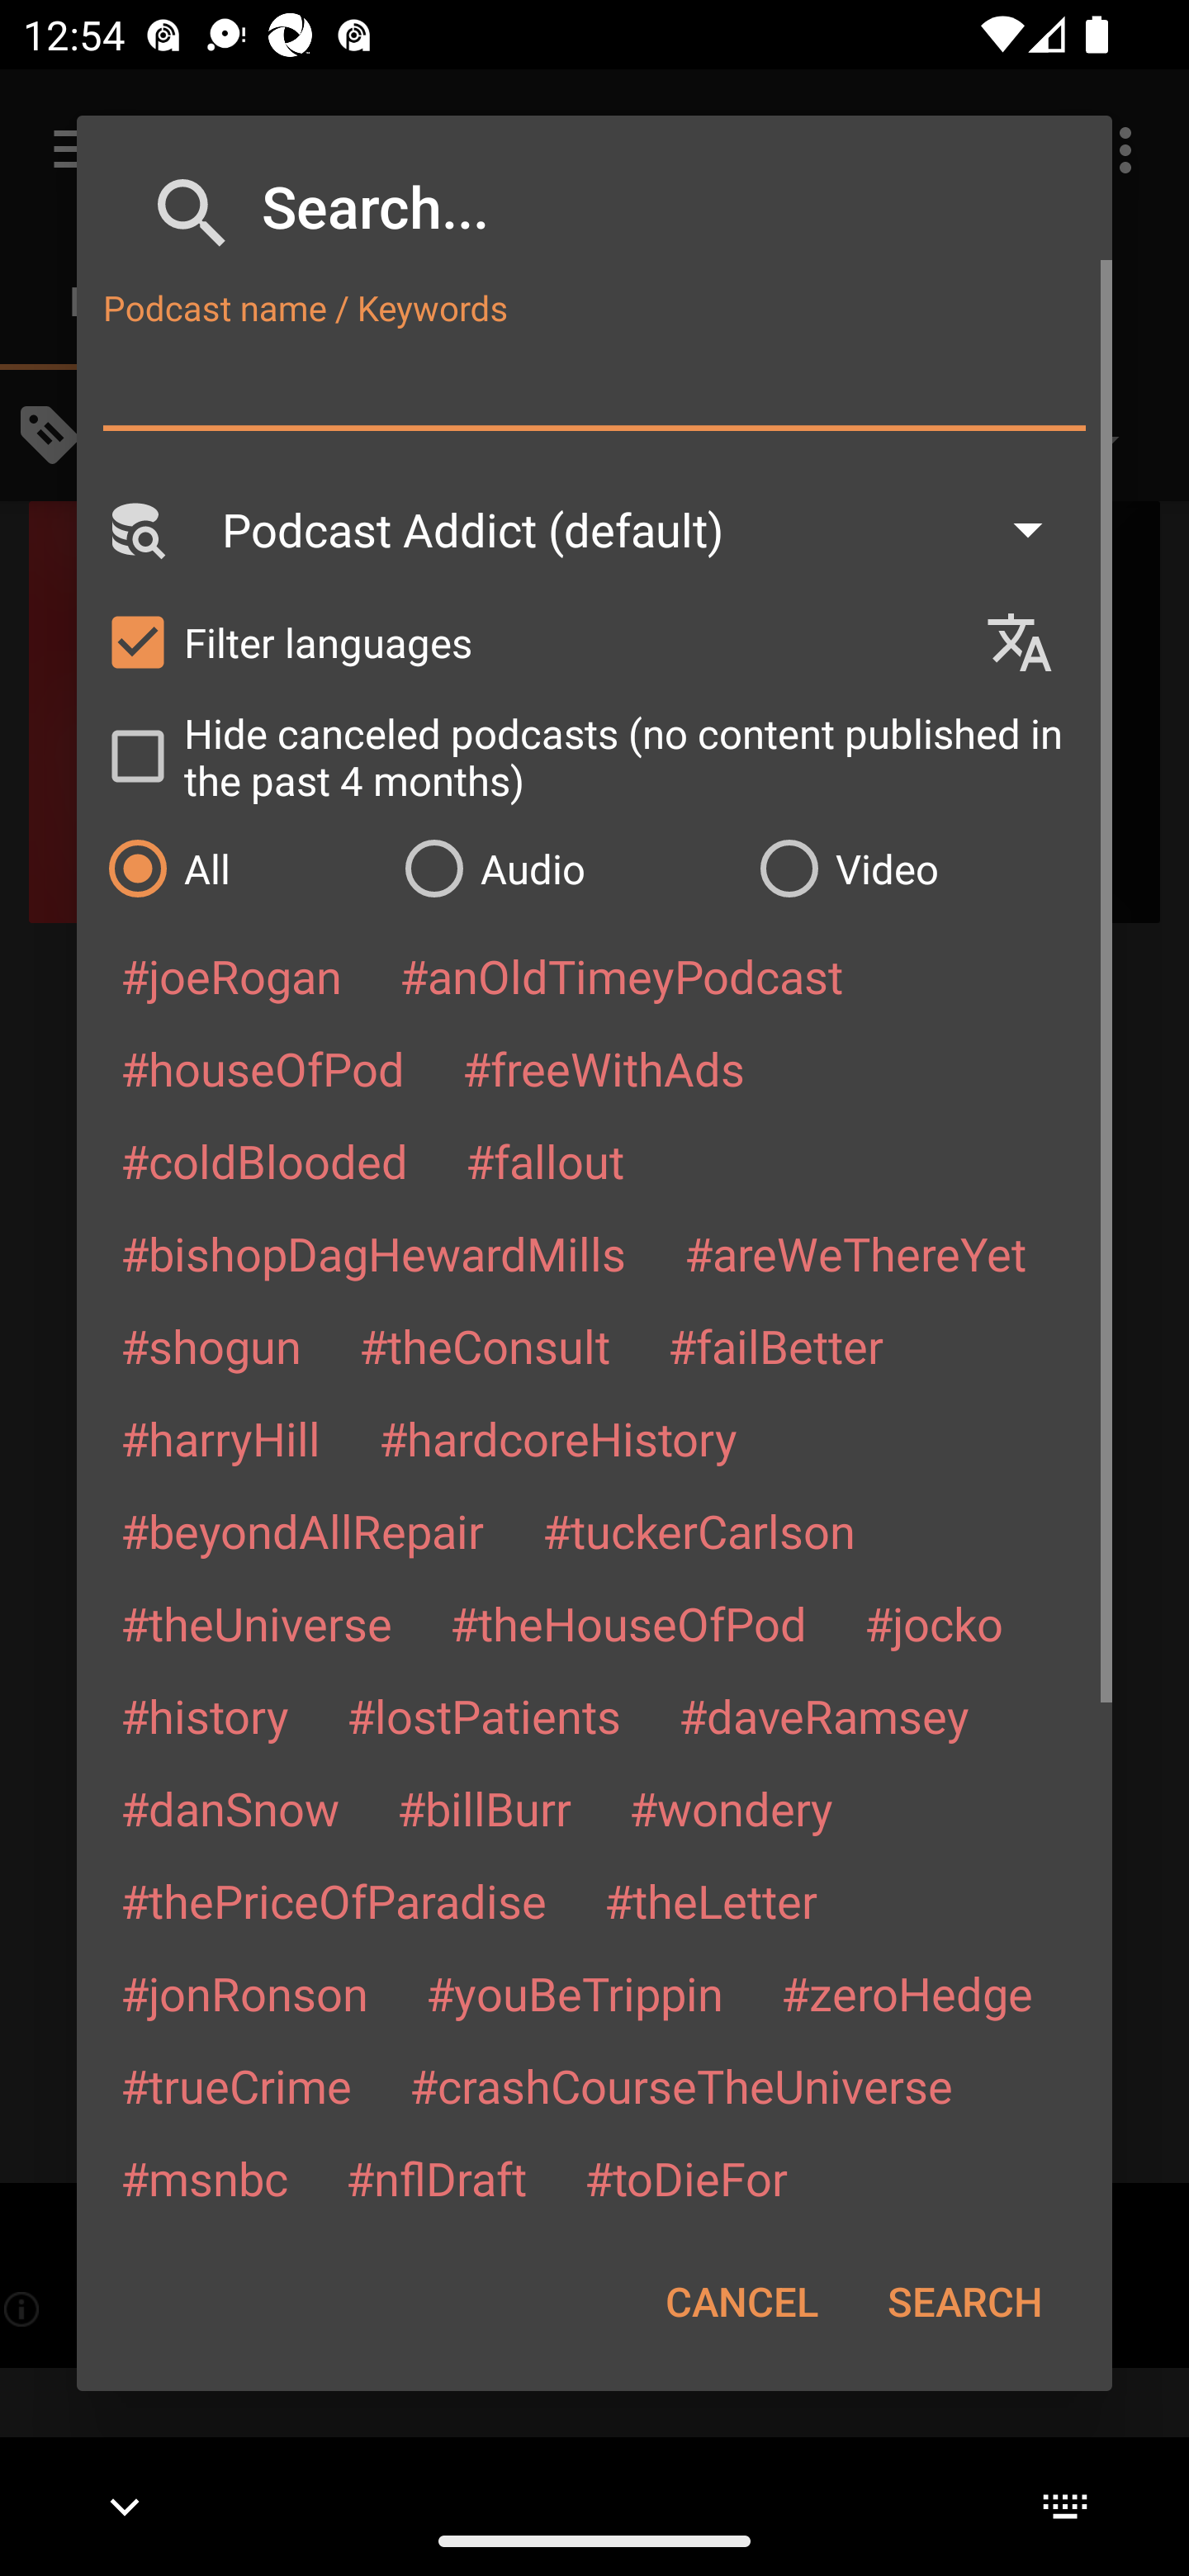 The height and width of the screenshot is (2576, 1189). I want to click on #bishopDagHewardMills, so click(373, 1252).